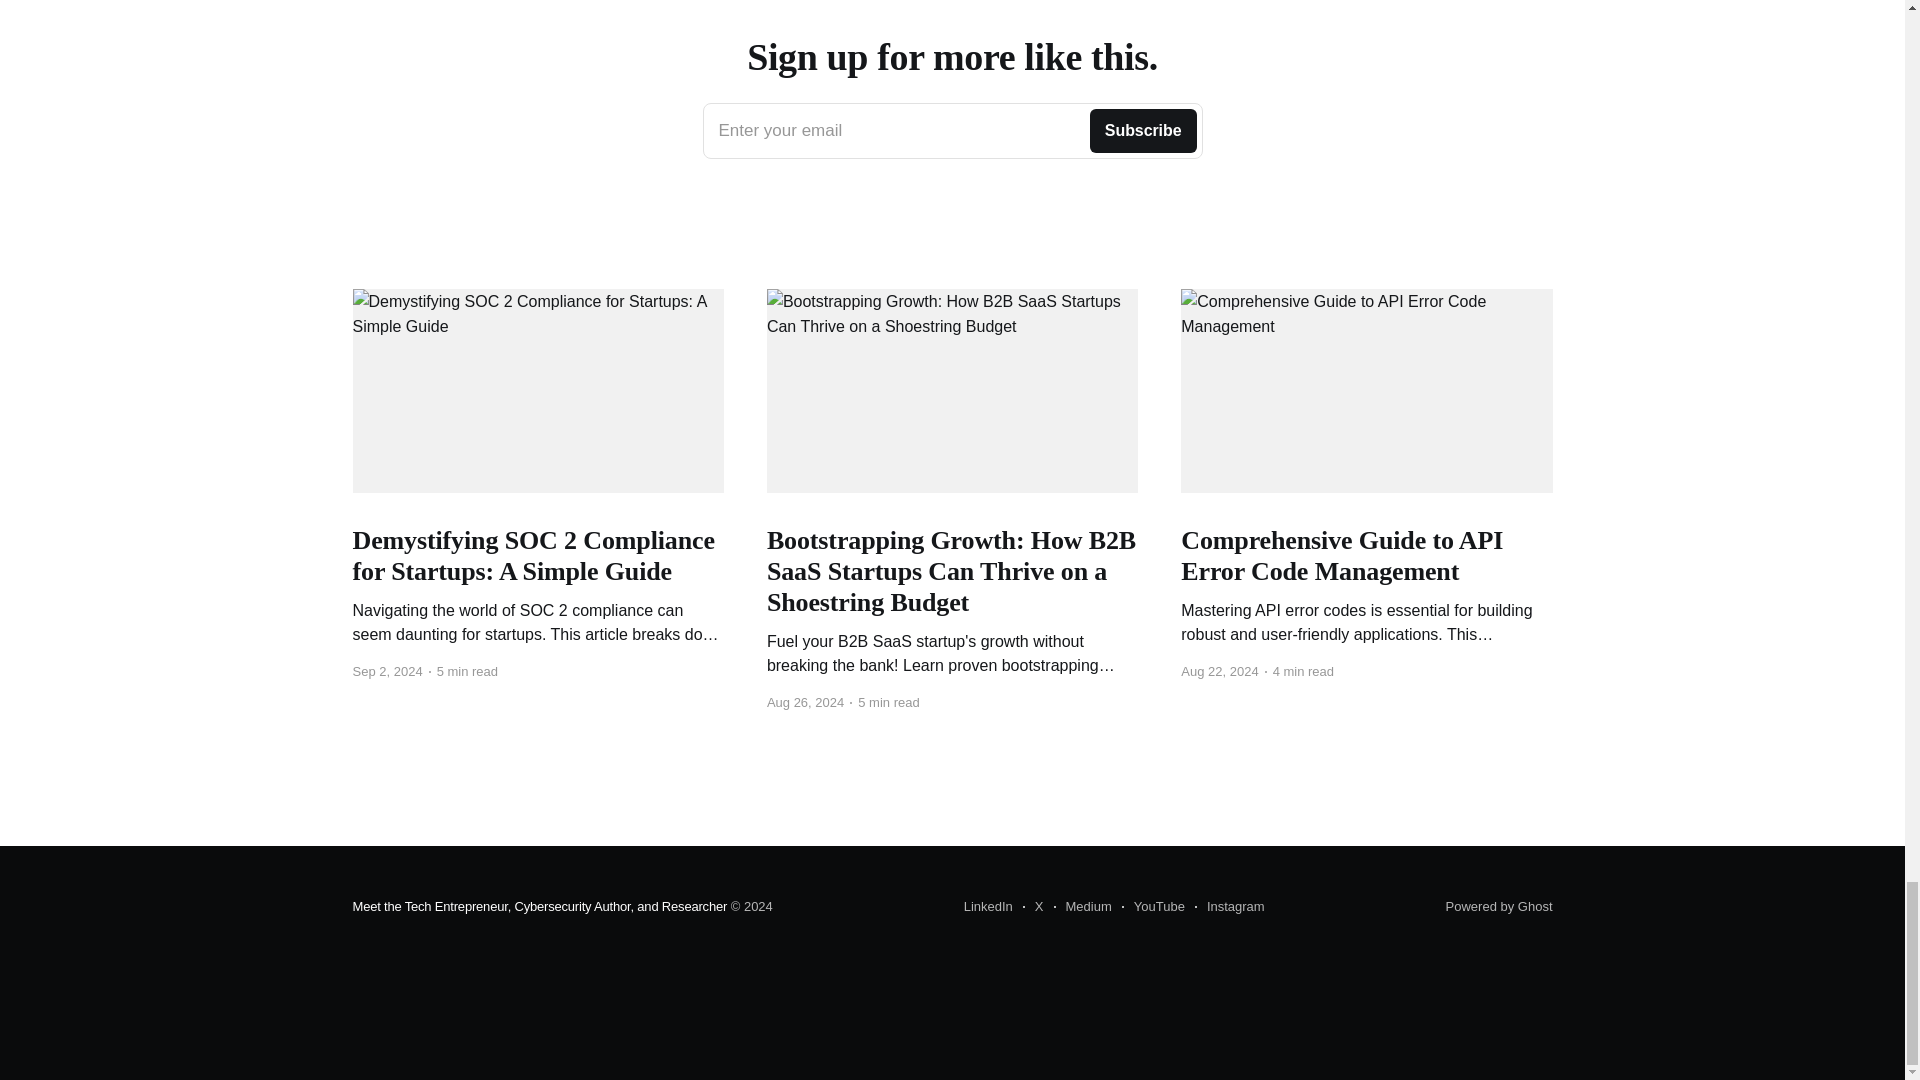  What do you see at coordinates (988, 907) in the screenshot?
I see `LinkedIn` at bounding box center [988, 907].